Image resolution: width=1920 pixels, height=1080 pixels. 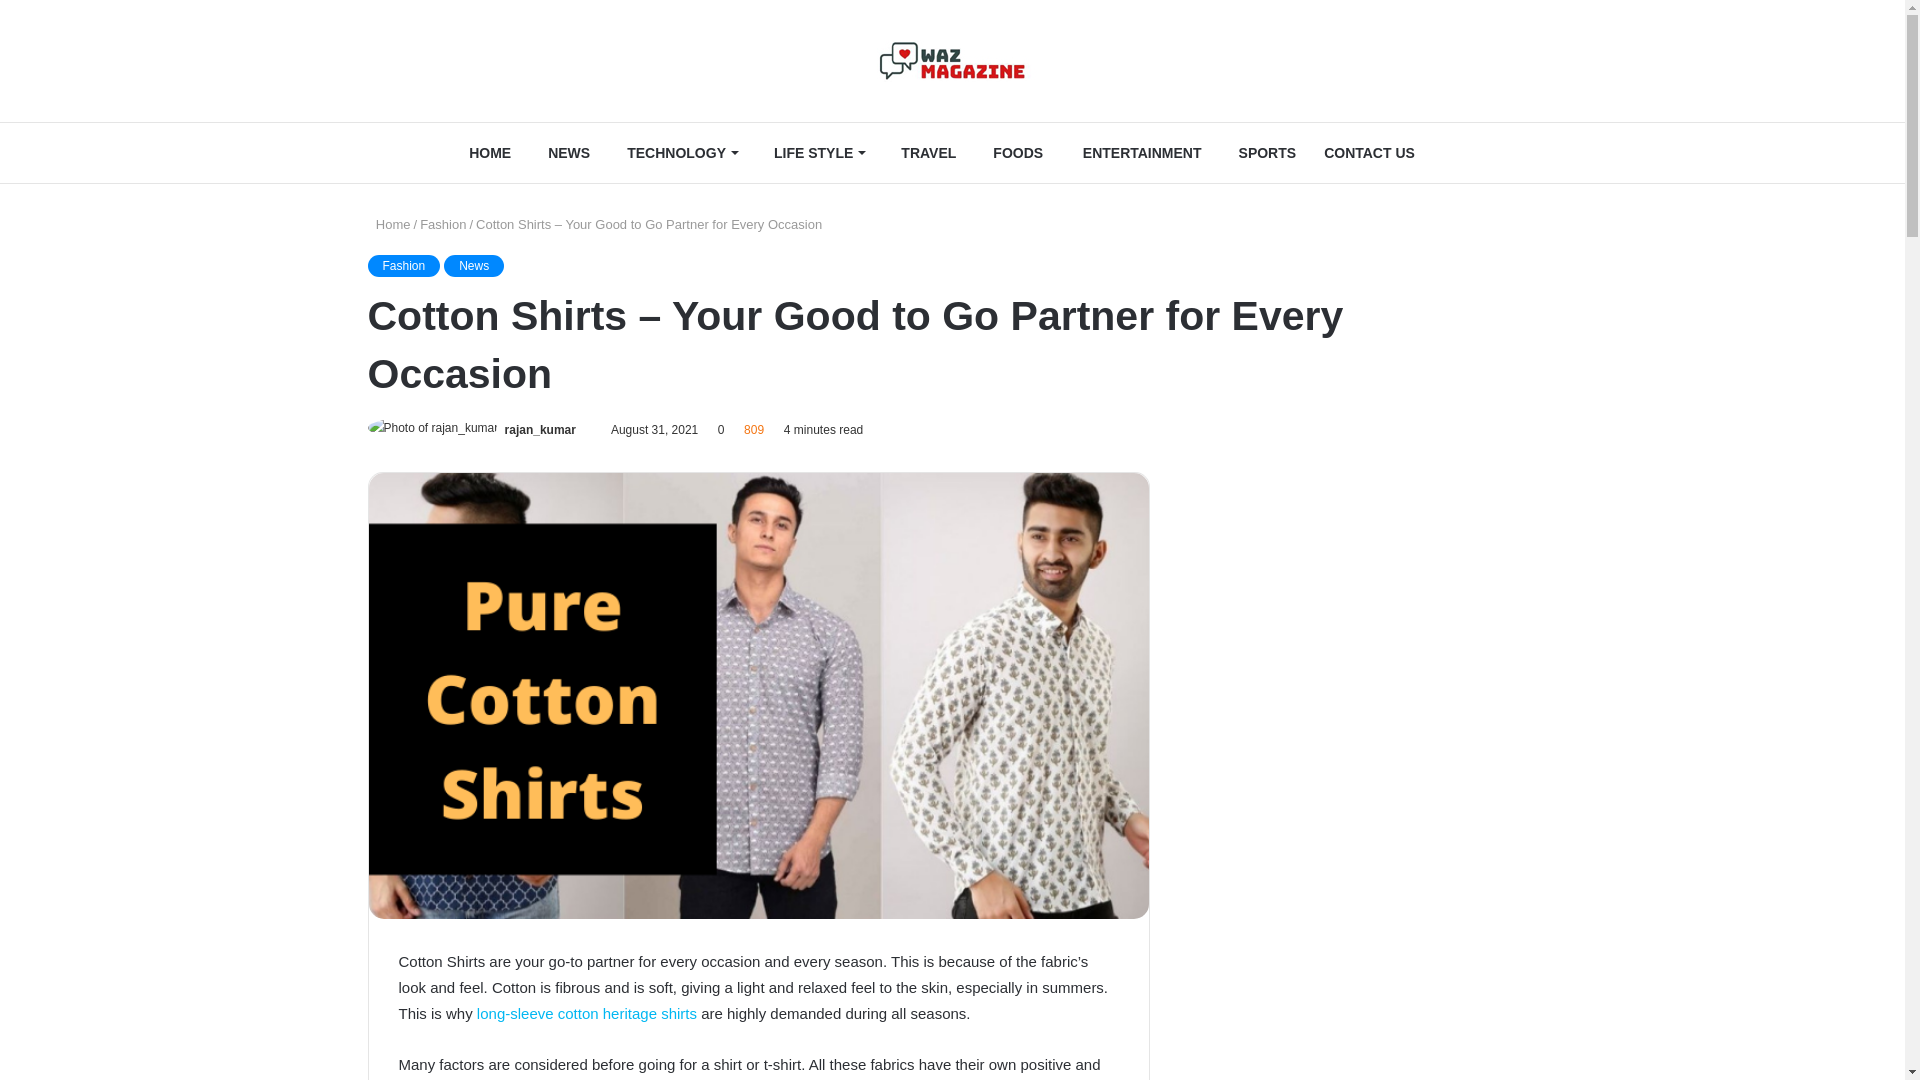 I want to click on FOODS, so click(x=1013, y=152).